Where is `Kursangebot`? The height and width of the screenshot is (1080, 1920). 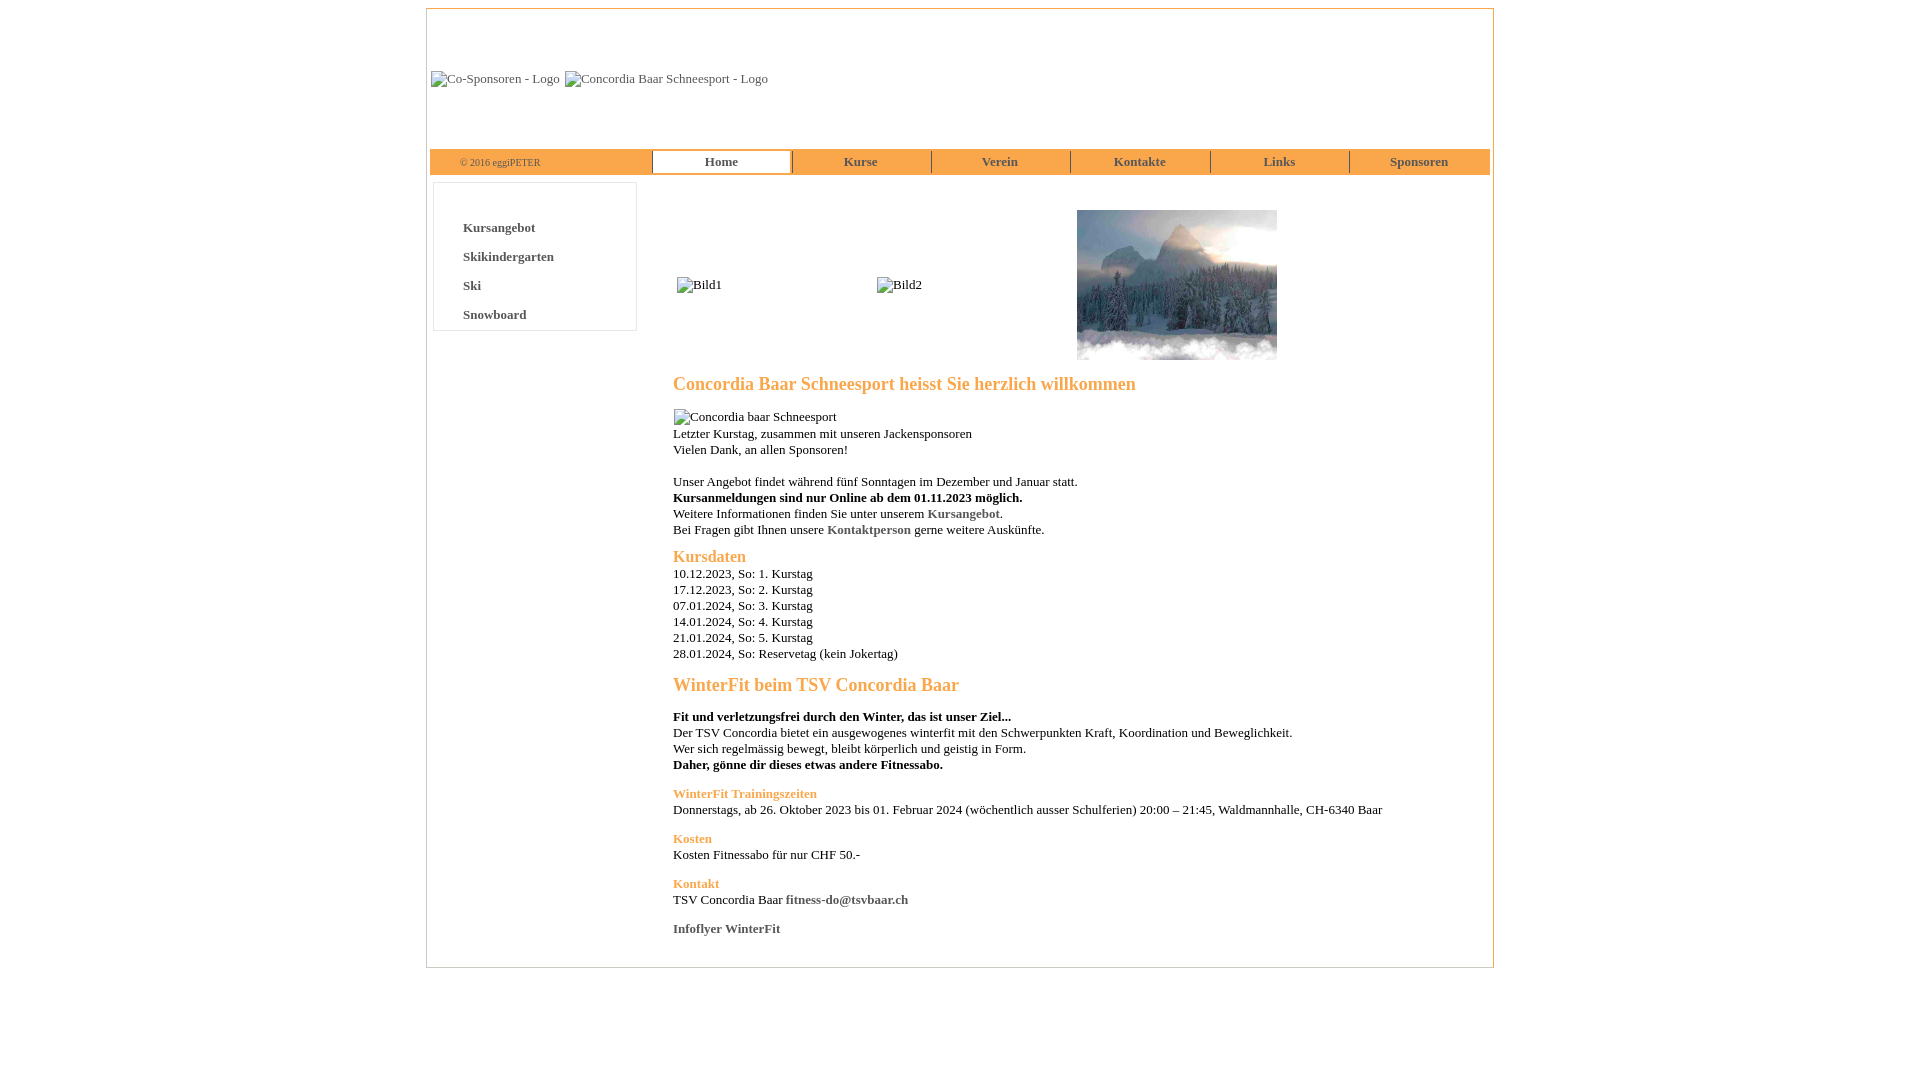
Kursangebot is located at coordinates (964, 514).